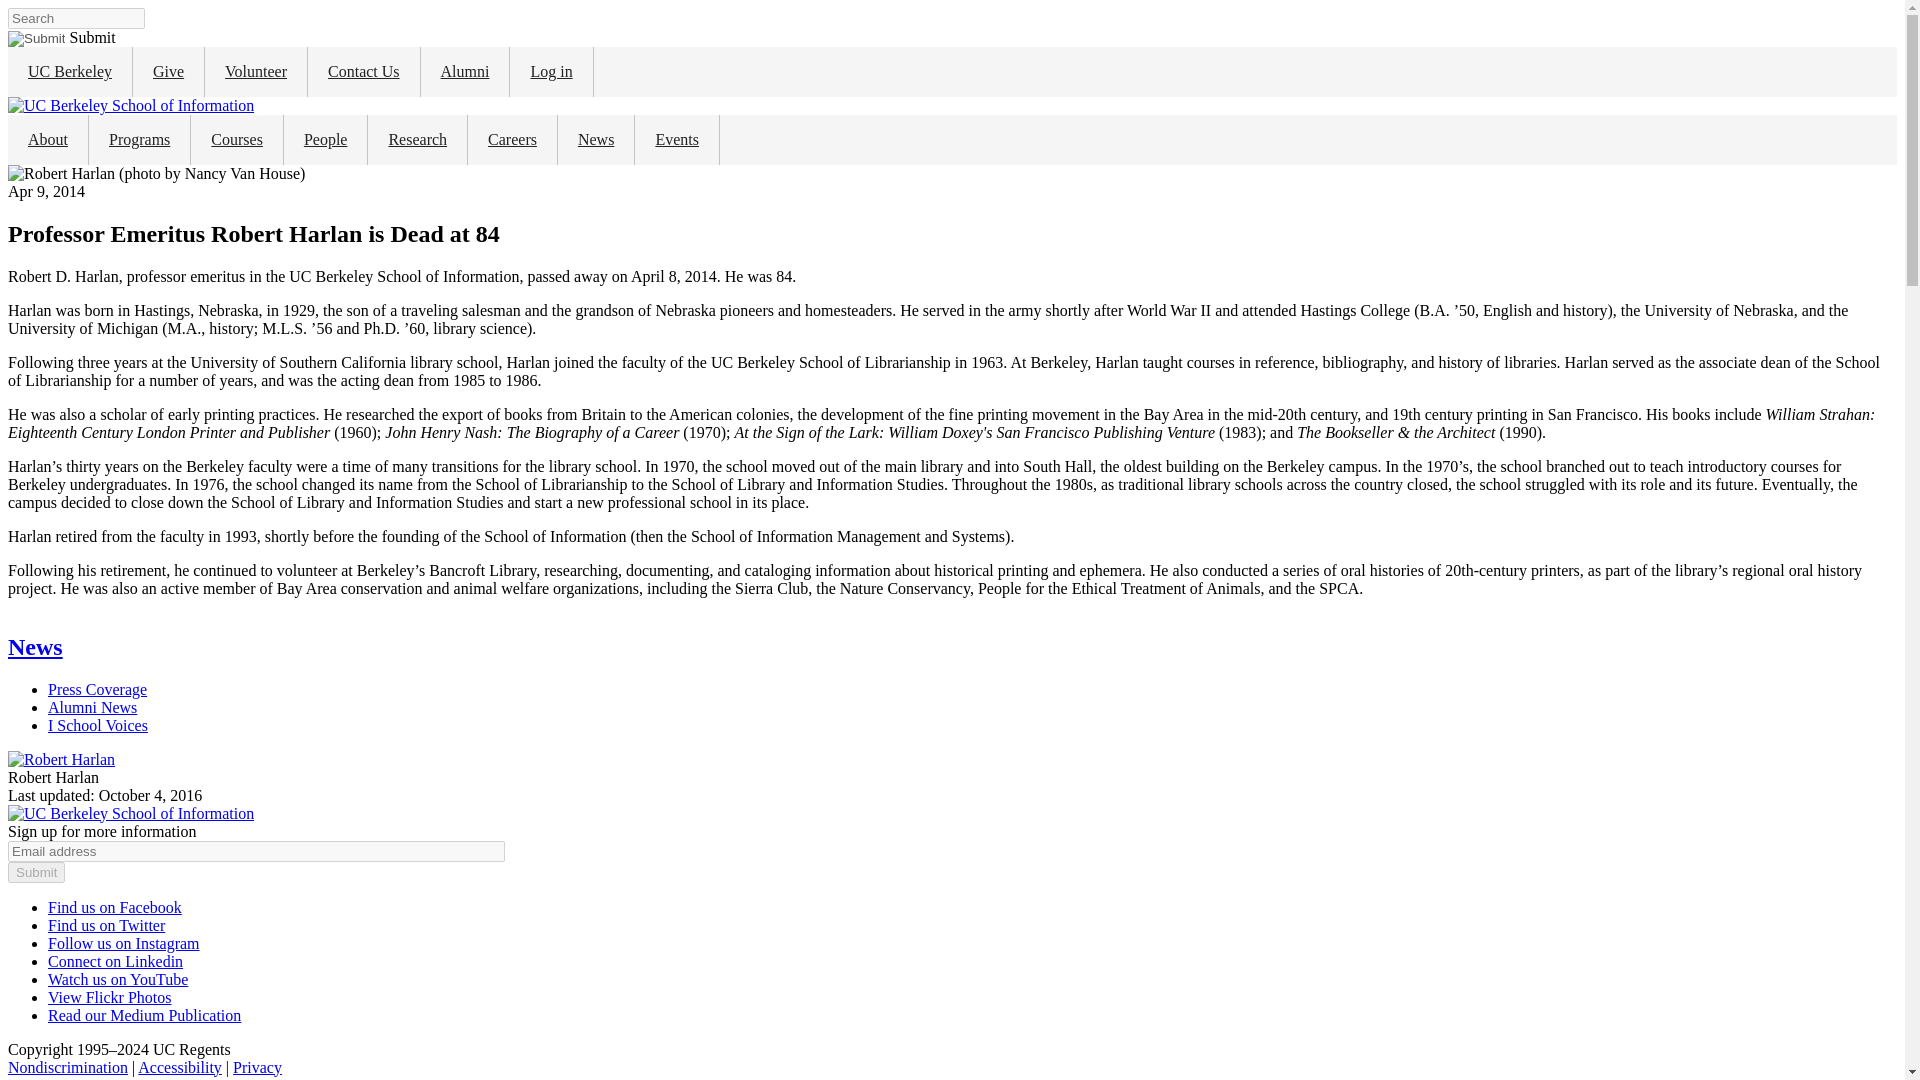  I want to click on Contact Us, so click(364, 72).